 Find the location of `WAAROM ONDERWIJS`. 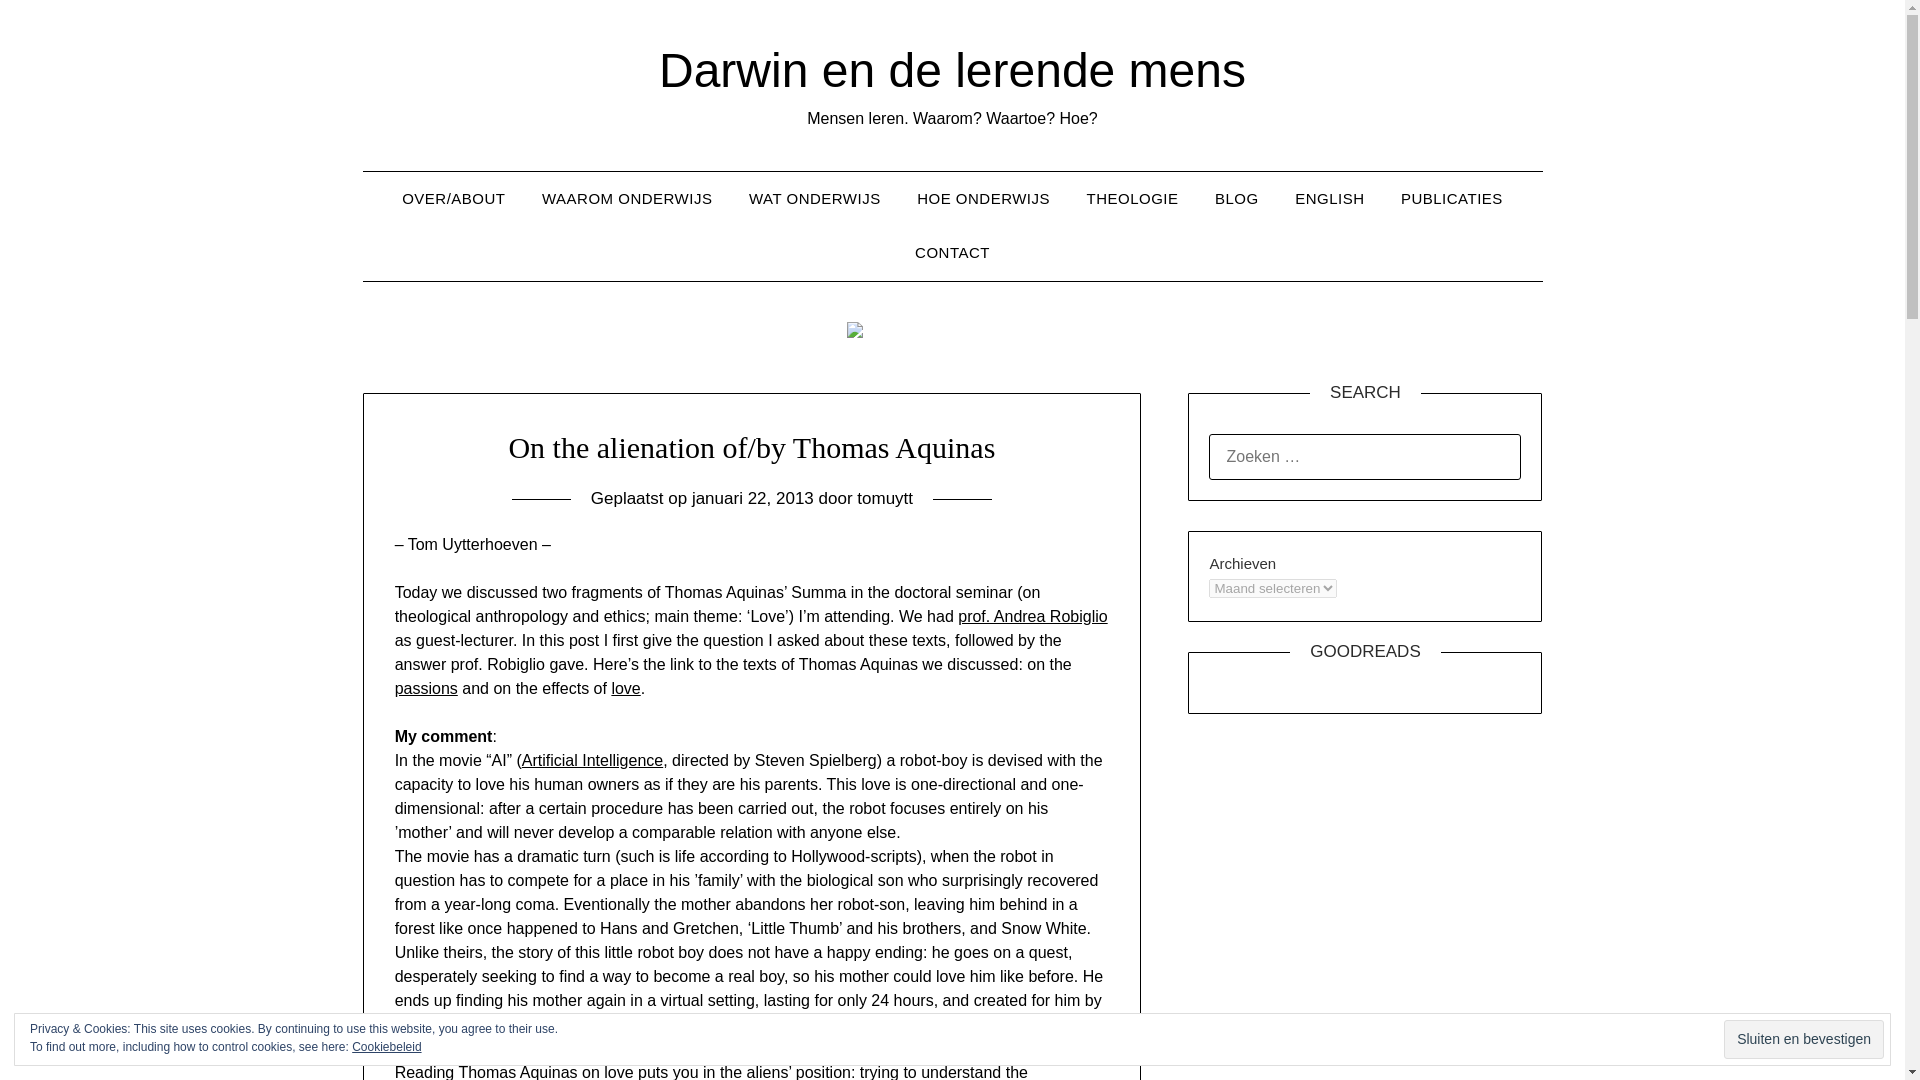

WAAROM ONDERWIJS is located at coordinates (628, 198).